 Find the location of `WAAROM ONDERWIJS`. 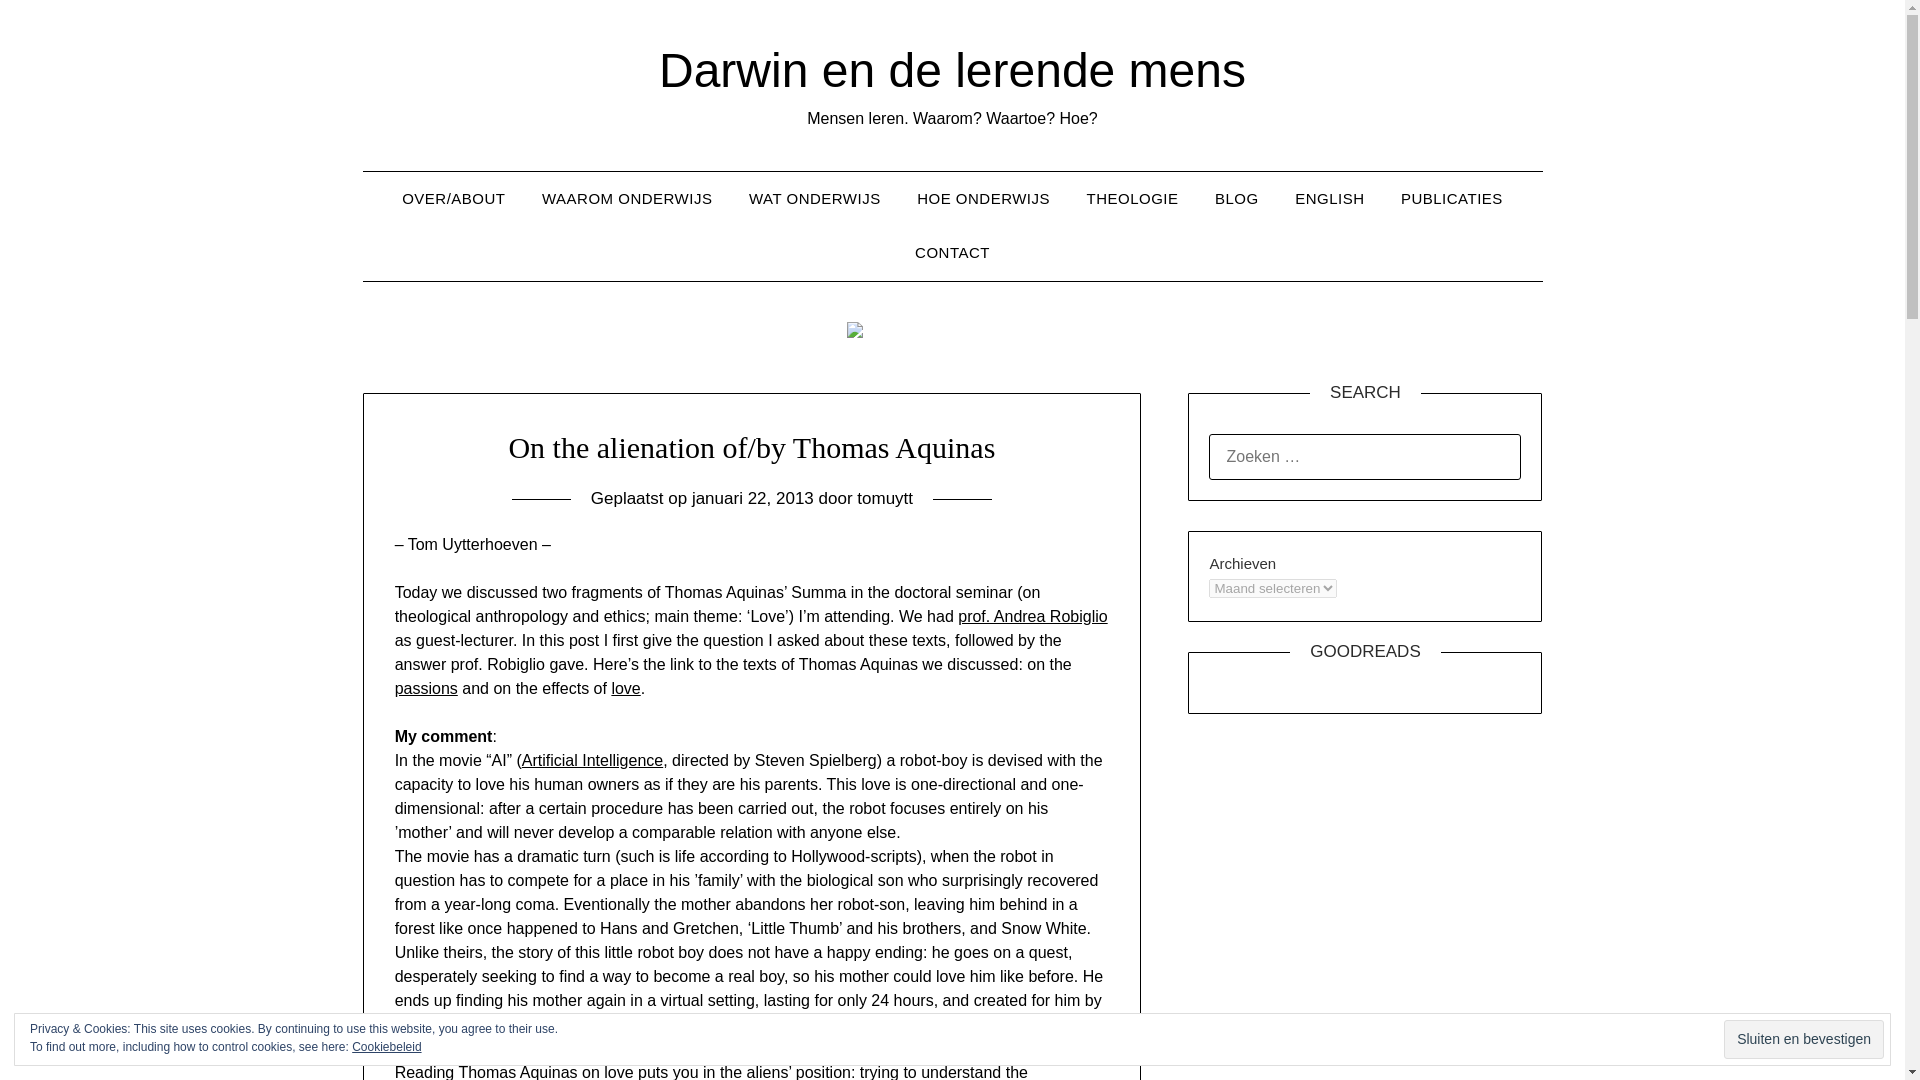

WAAROM ONDERWIJS is located at coordinates (628, 198).